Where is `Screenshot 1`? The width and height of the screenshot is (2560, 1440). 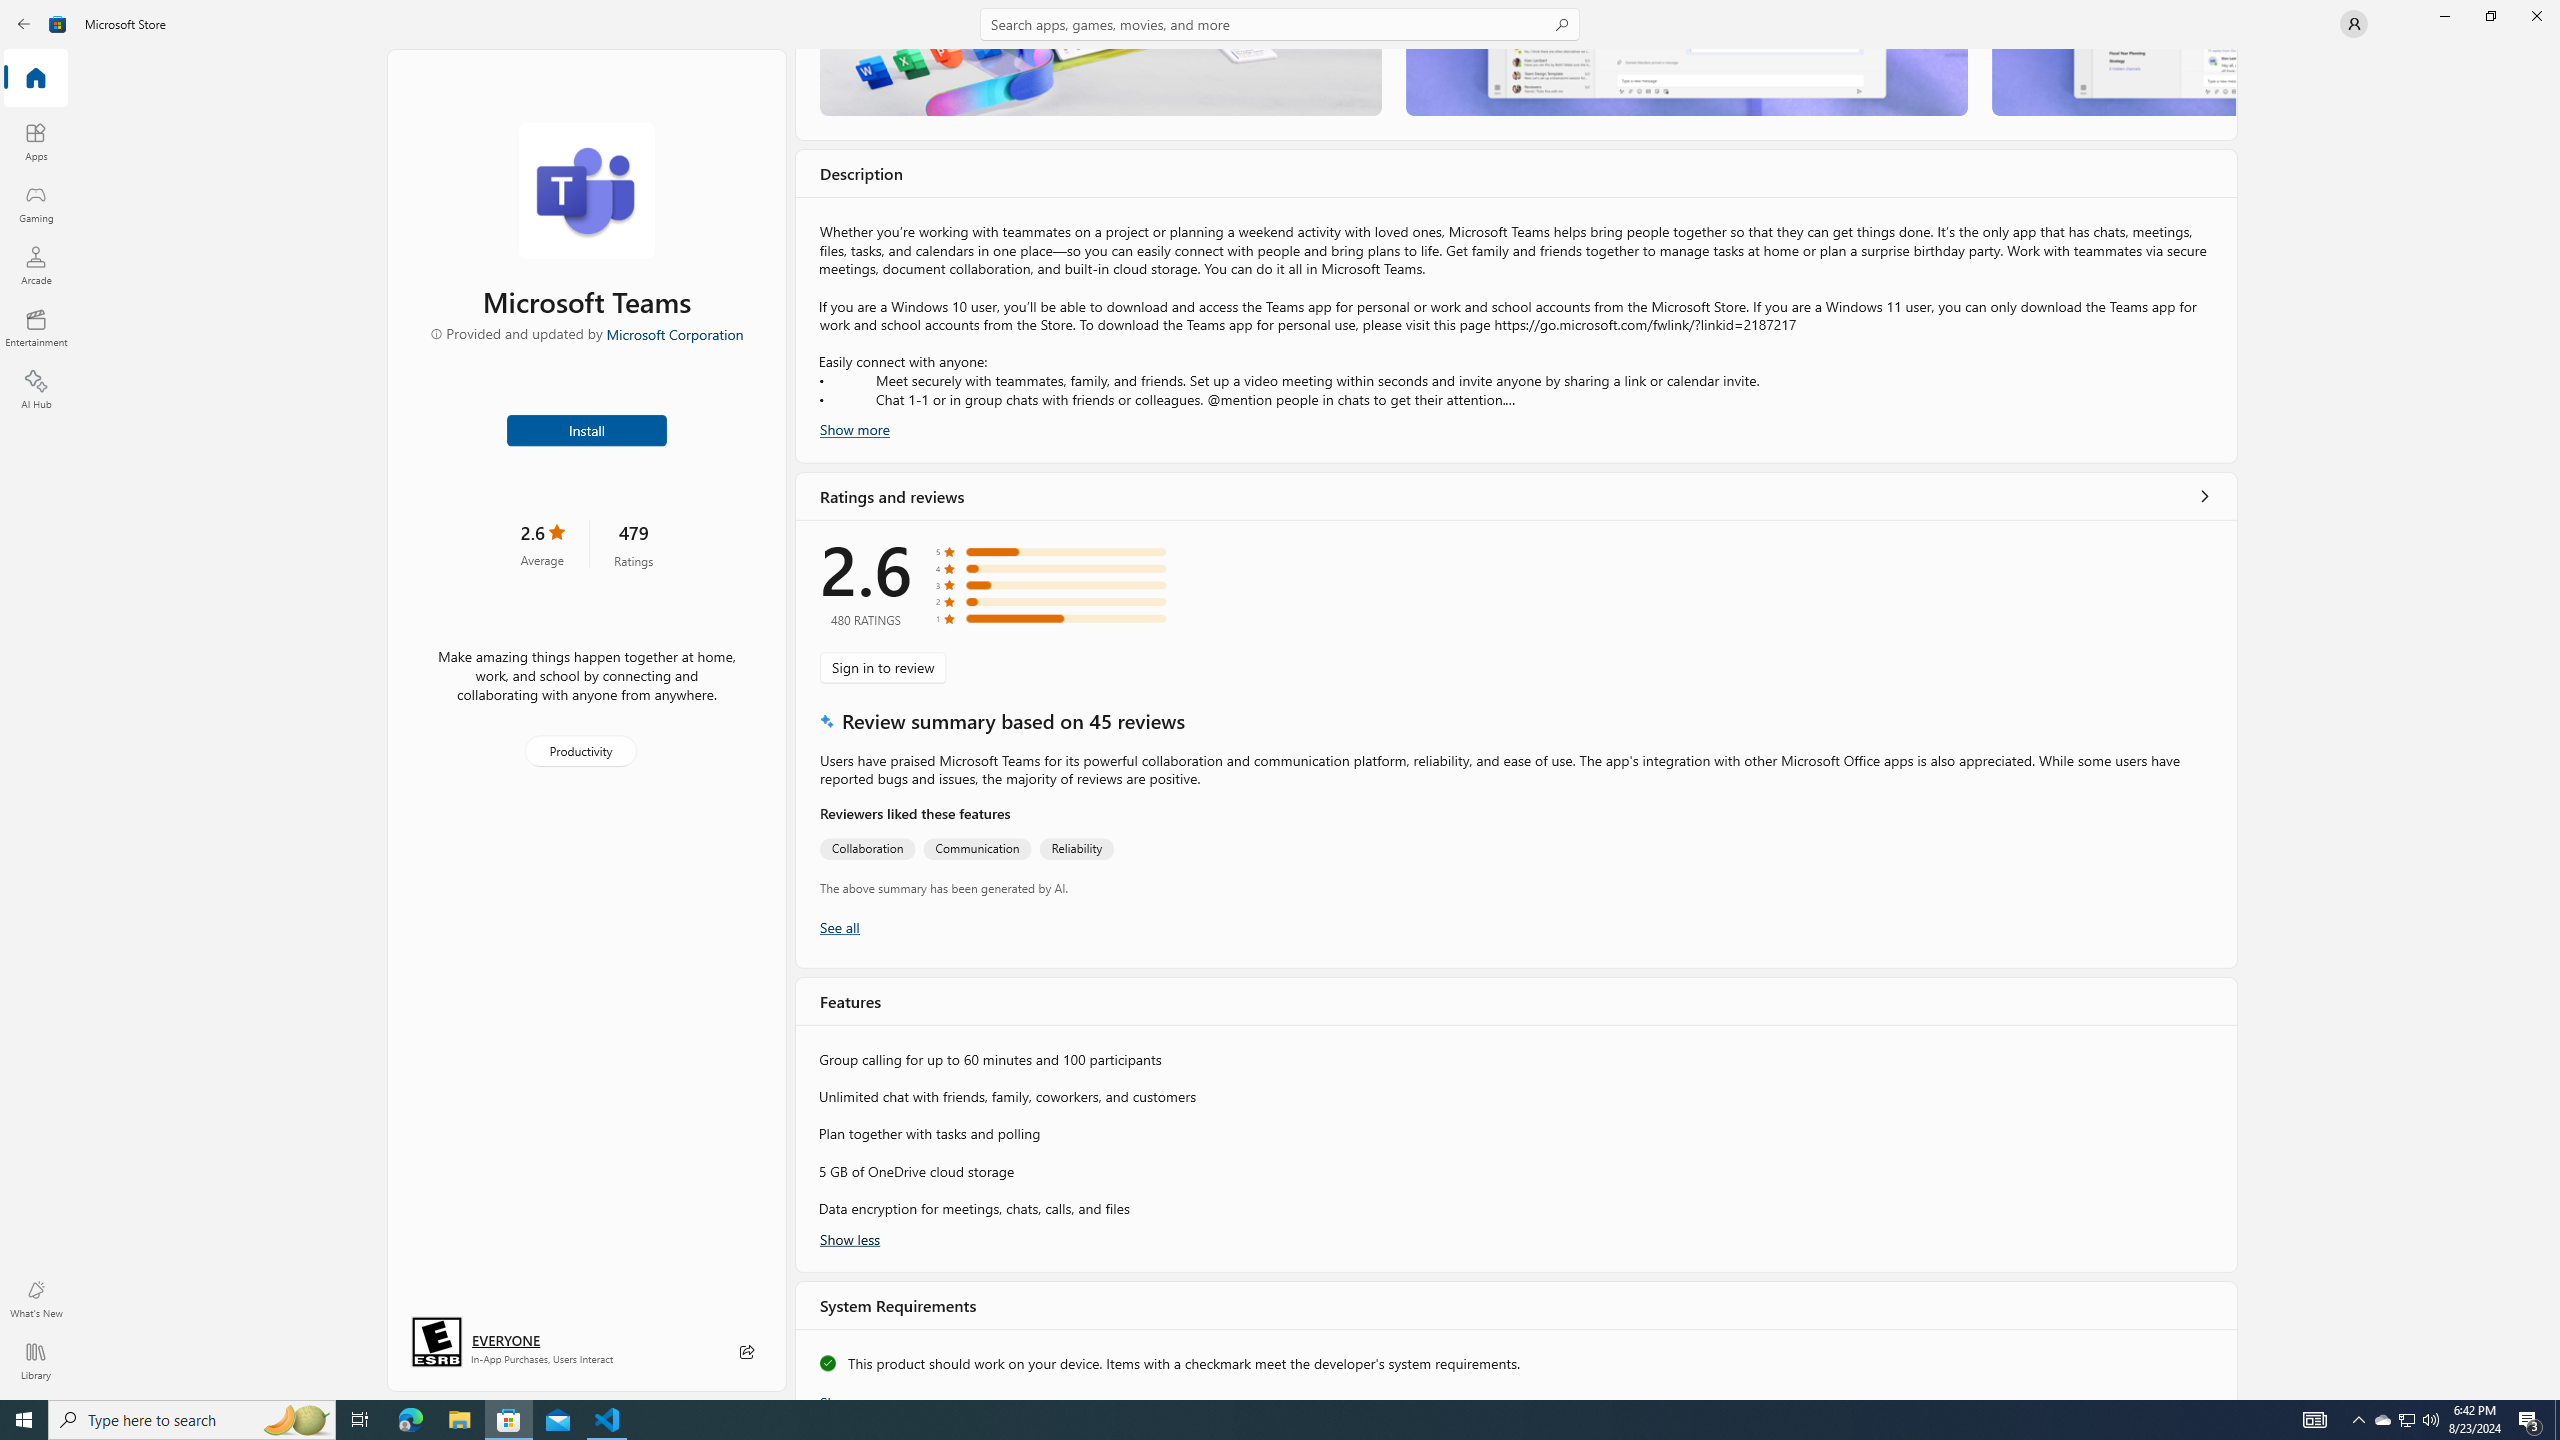 Screenshot 1 is located at coordinates (1100, 82).